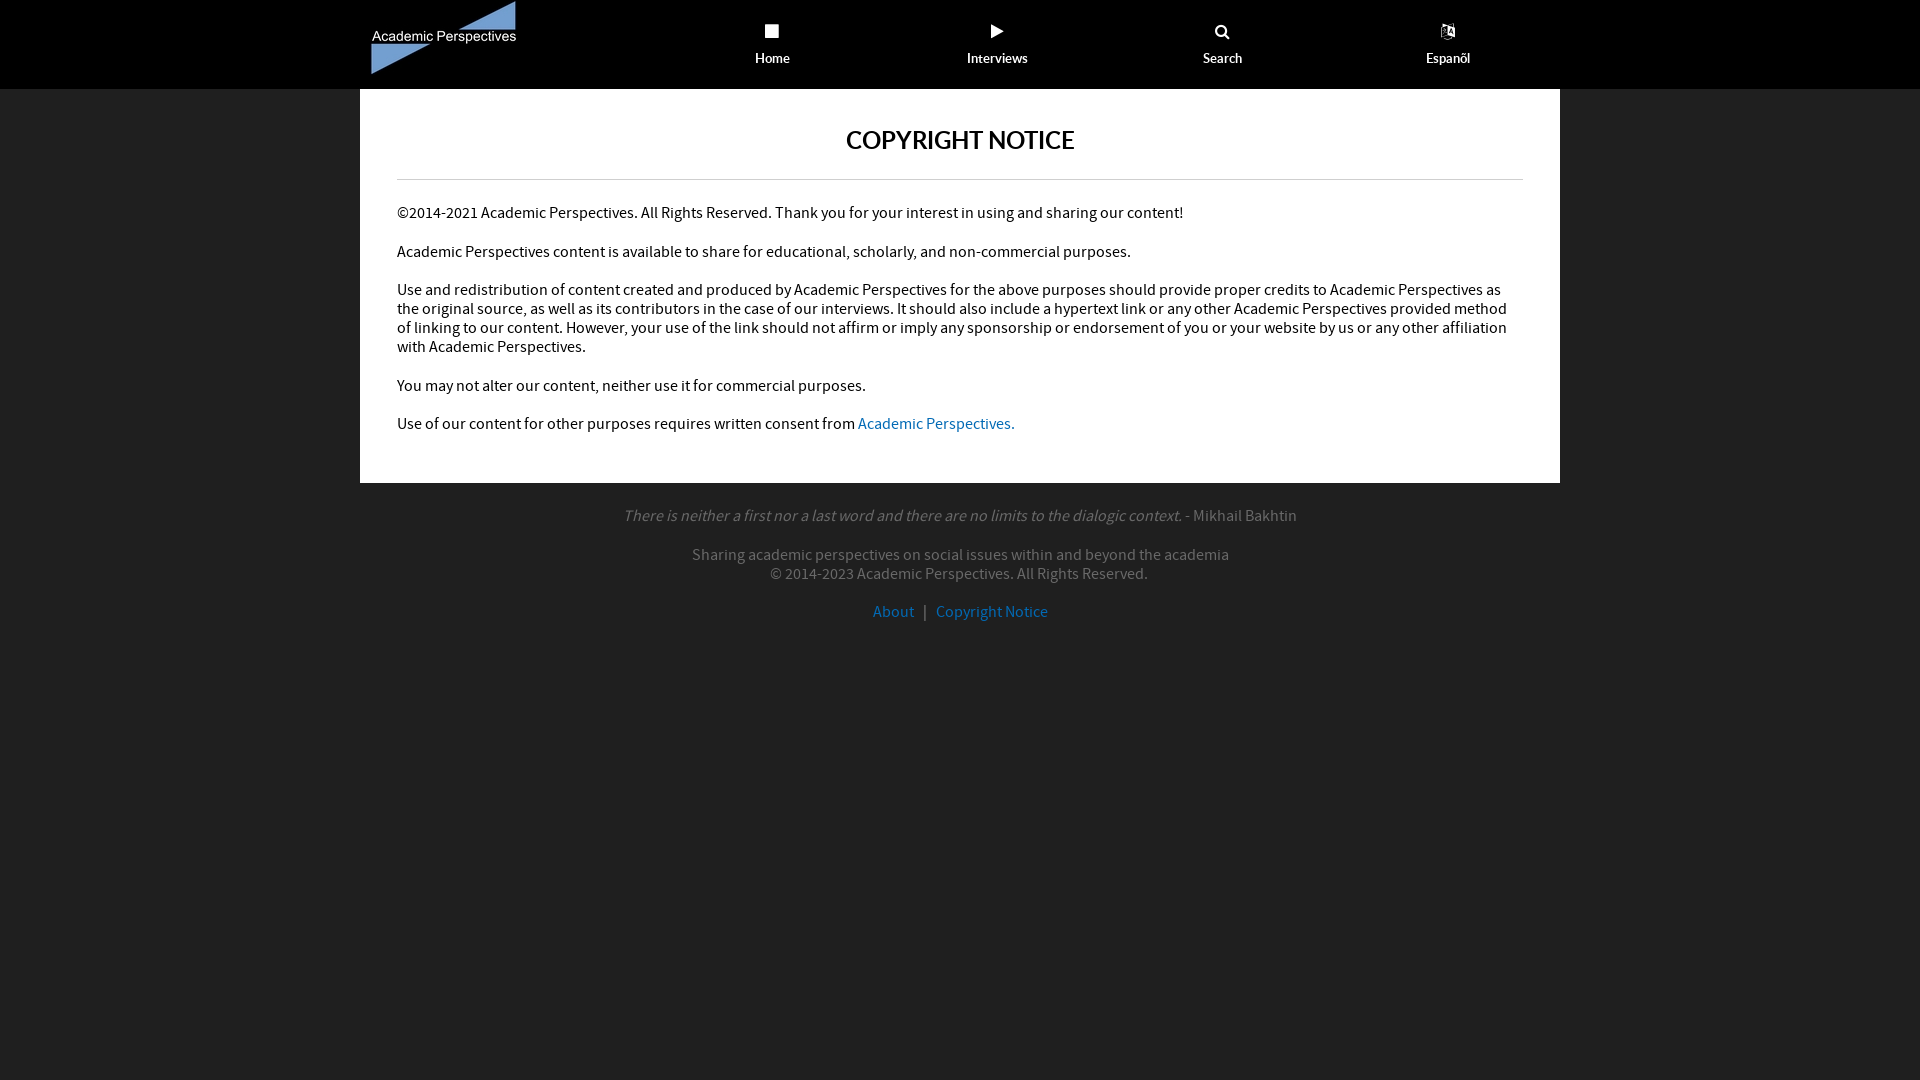 This screenshot has width=1920, height=1080. Describe the element at coordinates (992, 612) in the screenshot. I see `Copyright Notice` at that location.